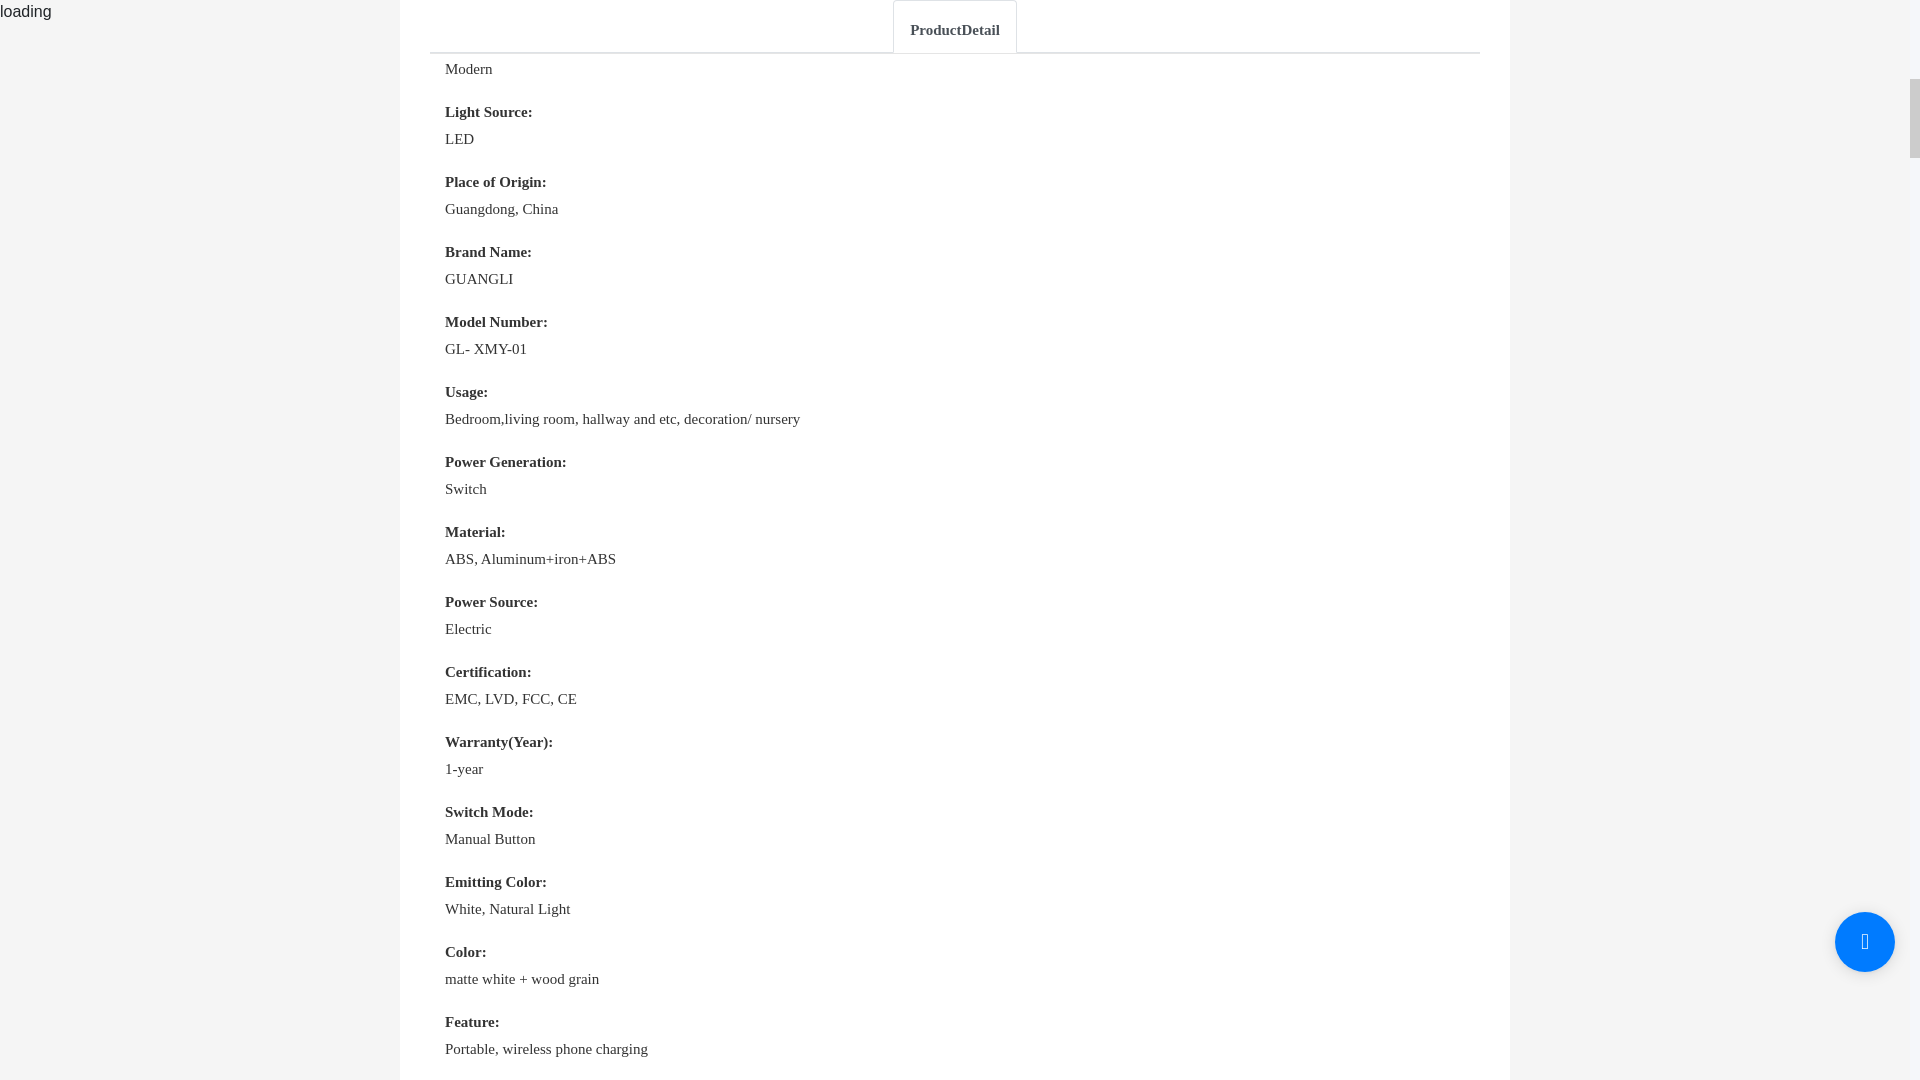  What do you see at coordinates (466, 392) in the screenshot?
I see `Usage` at bounding box center [466, 392].